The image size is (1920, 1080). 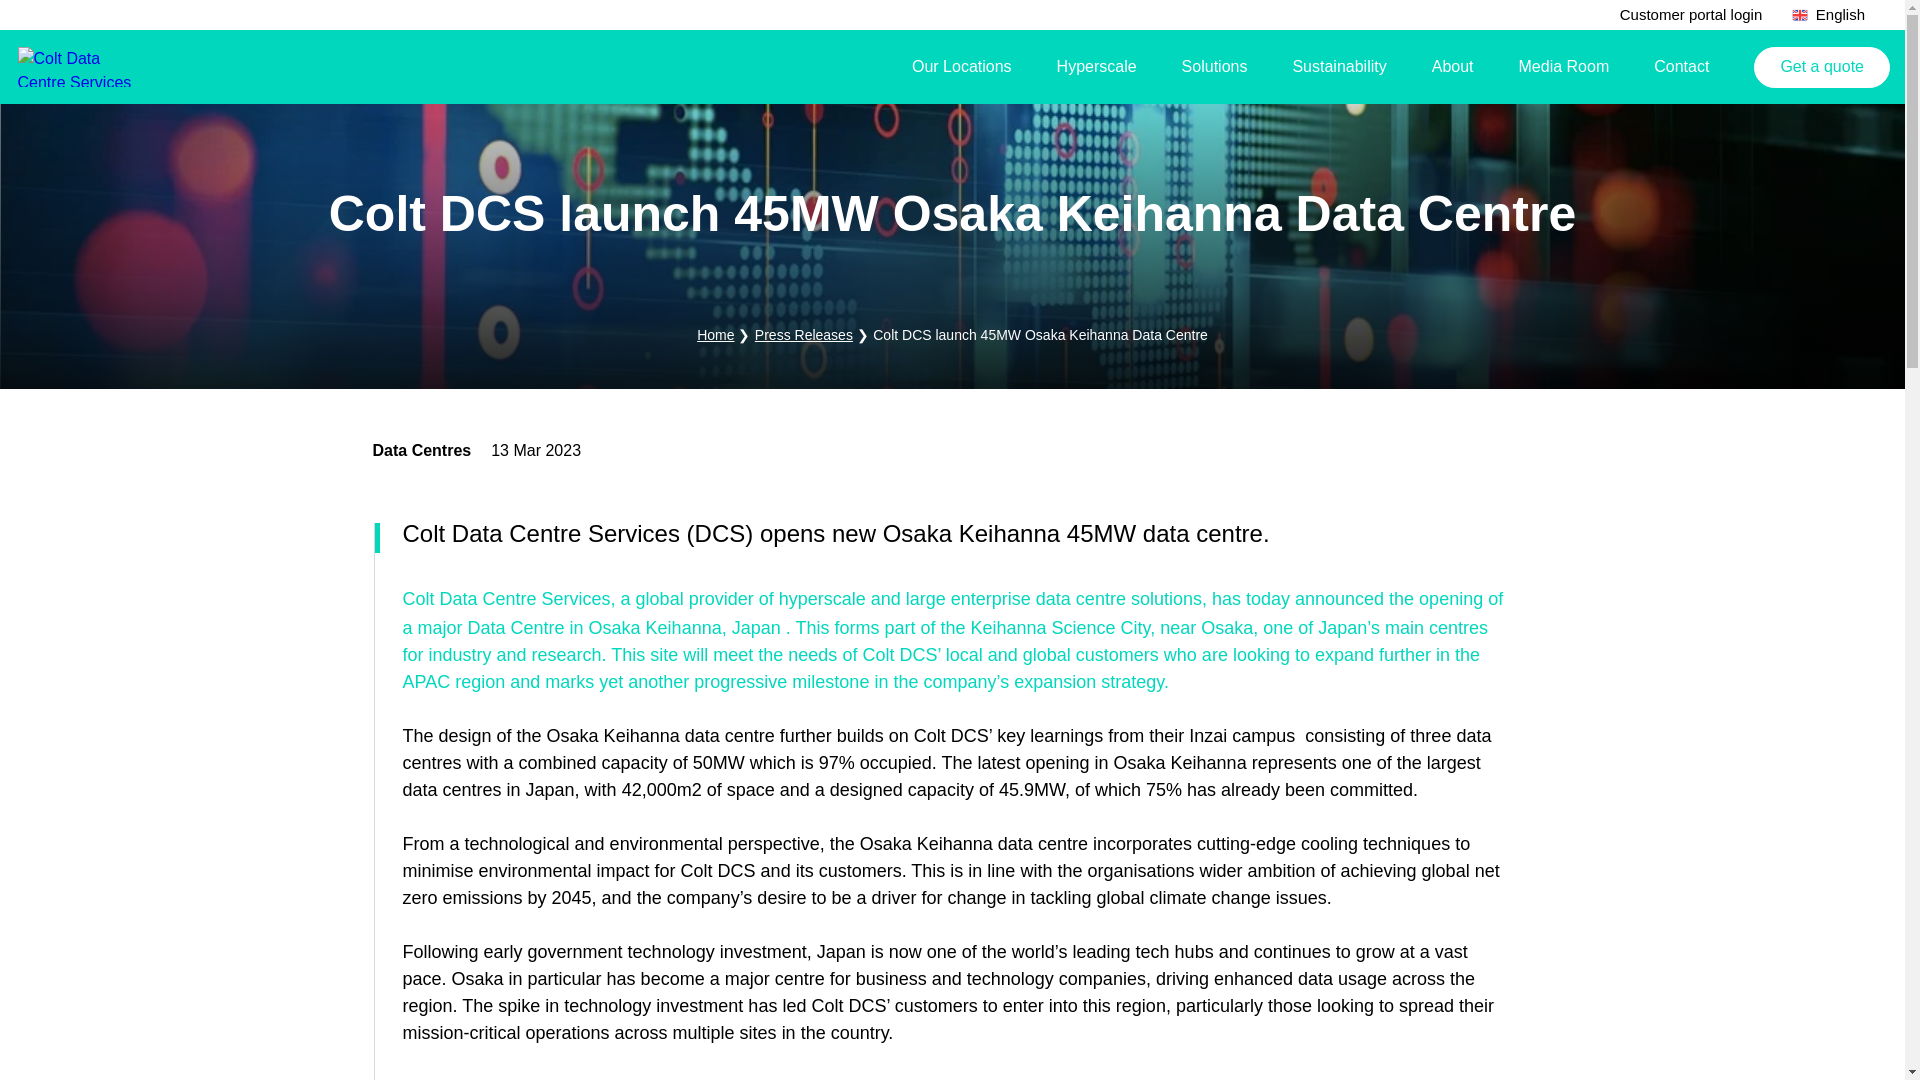 What do you see at coordinates (1691, 14) in the screenshot?
I see `Customer portal login` at bounding box center [1691, 14].